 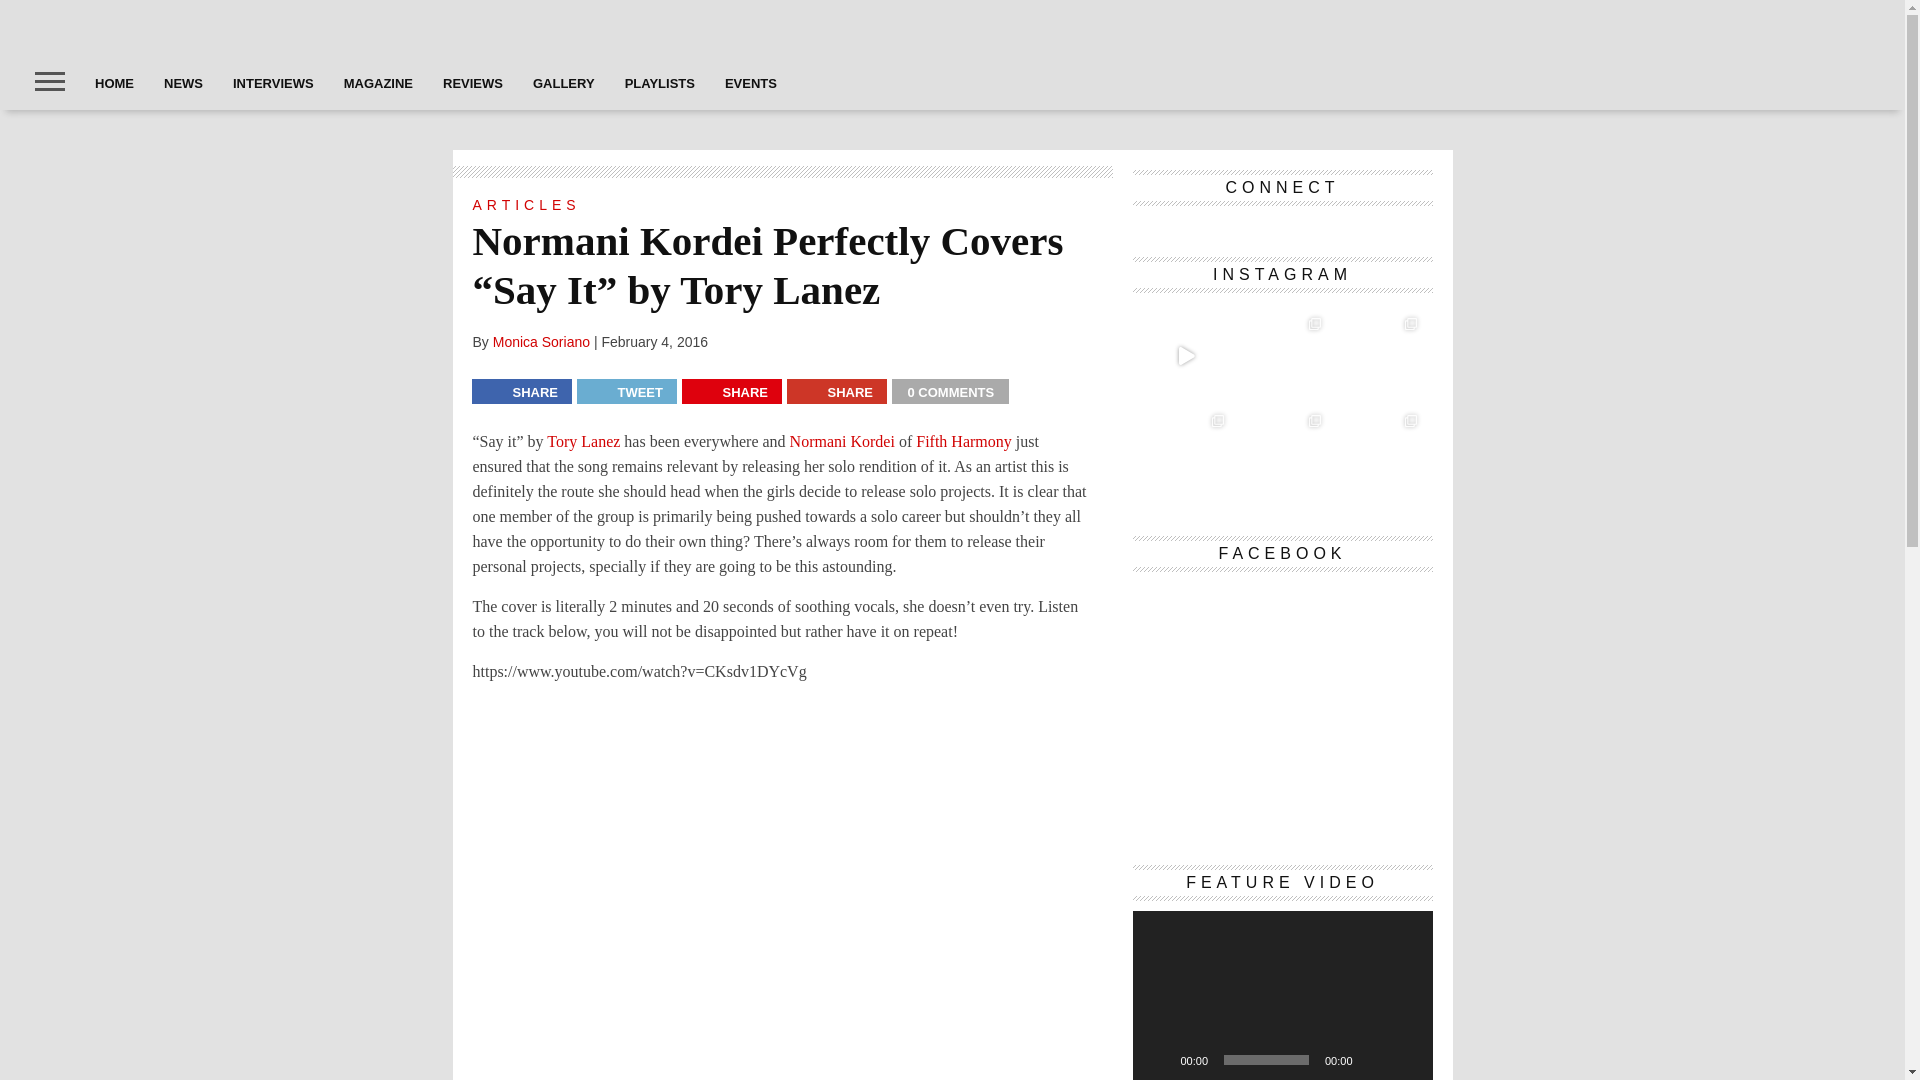 I want to click on NEWS, so click(x=184, y=83).